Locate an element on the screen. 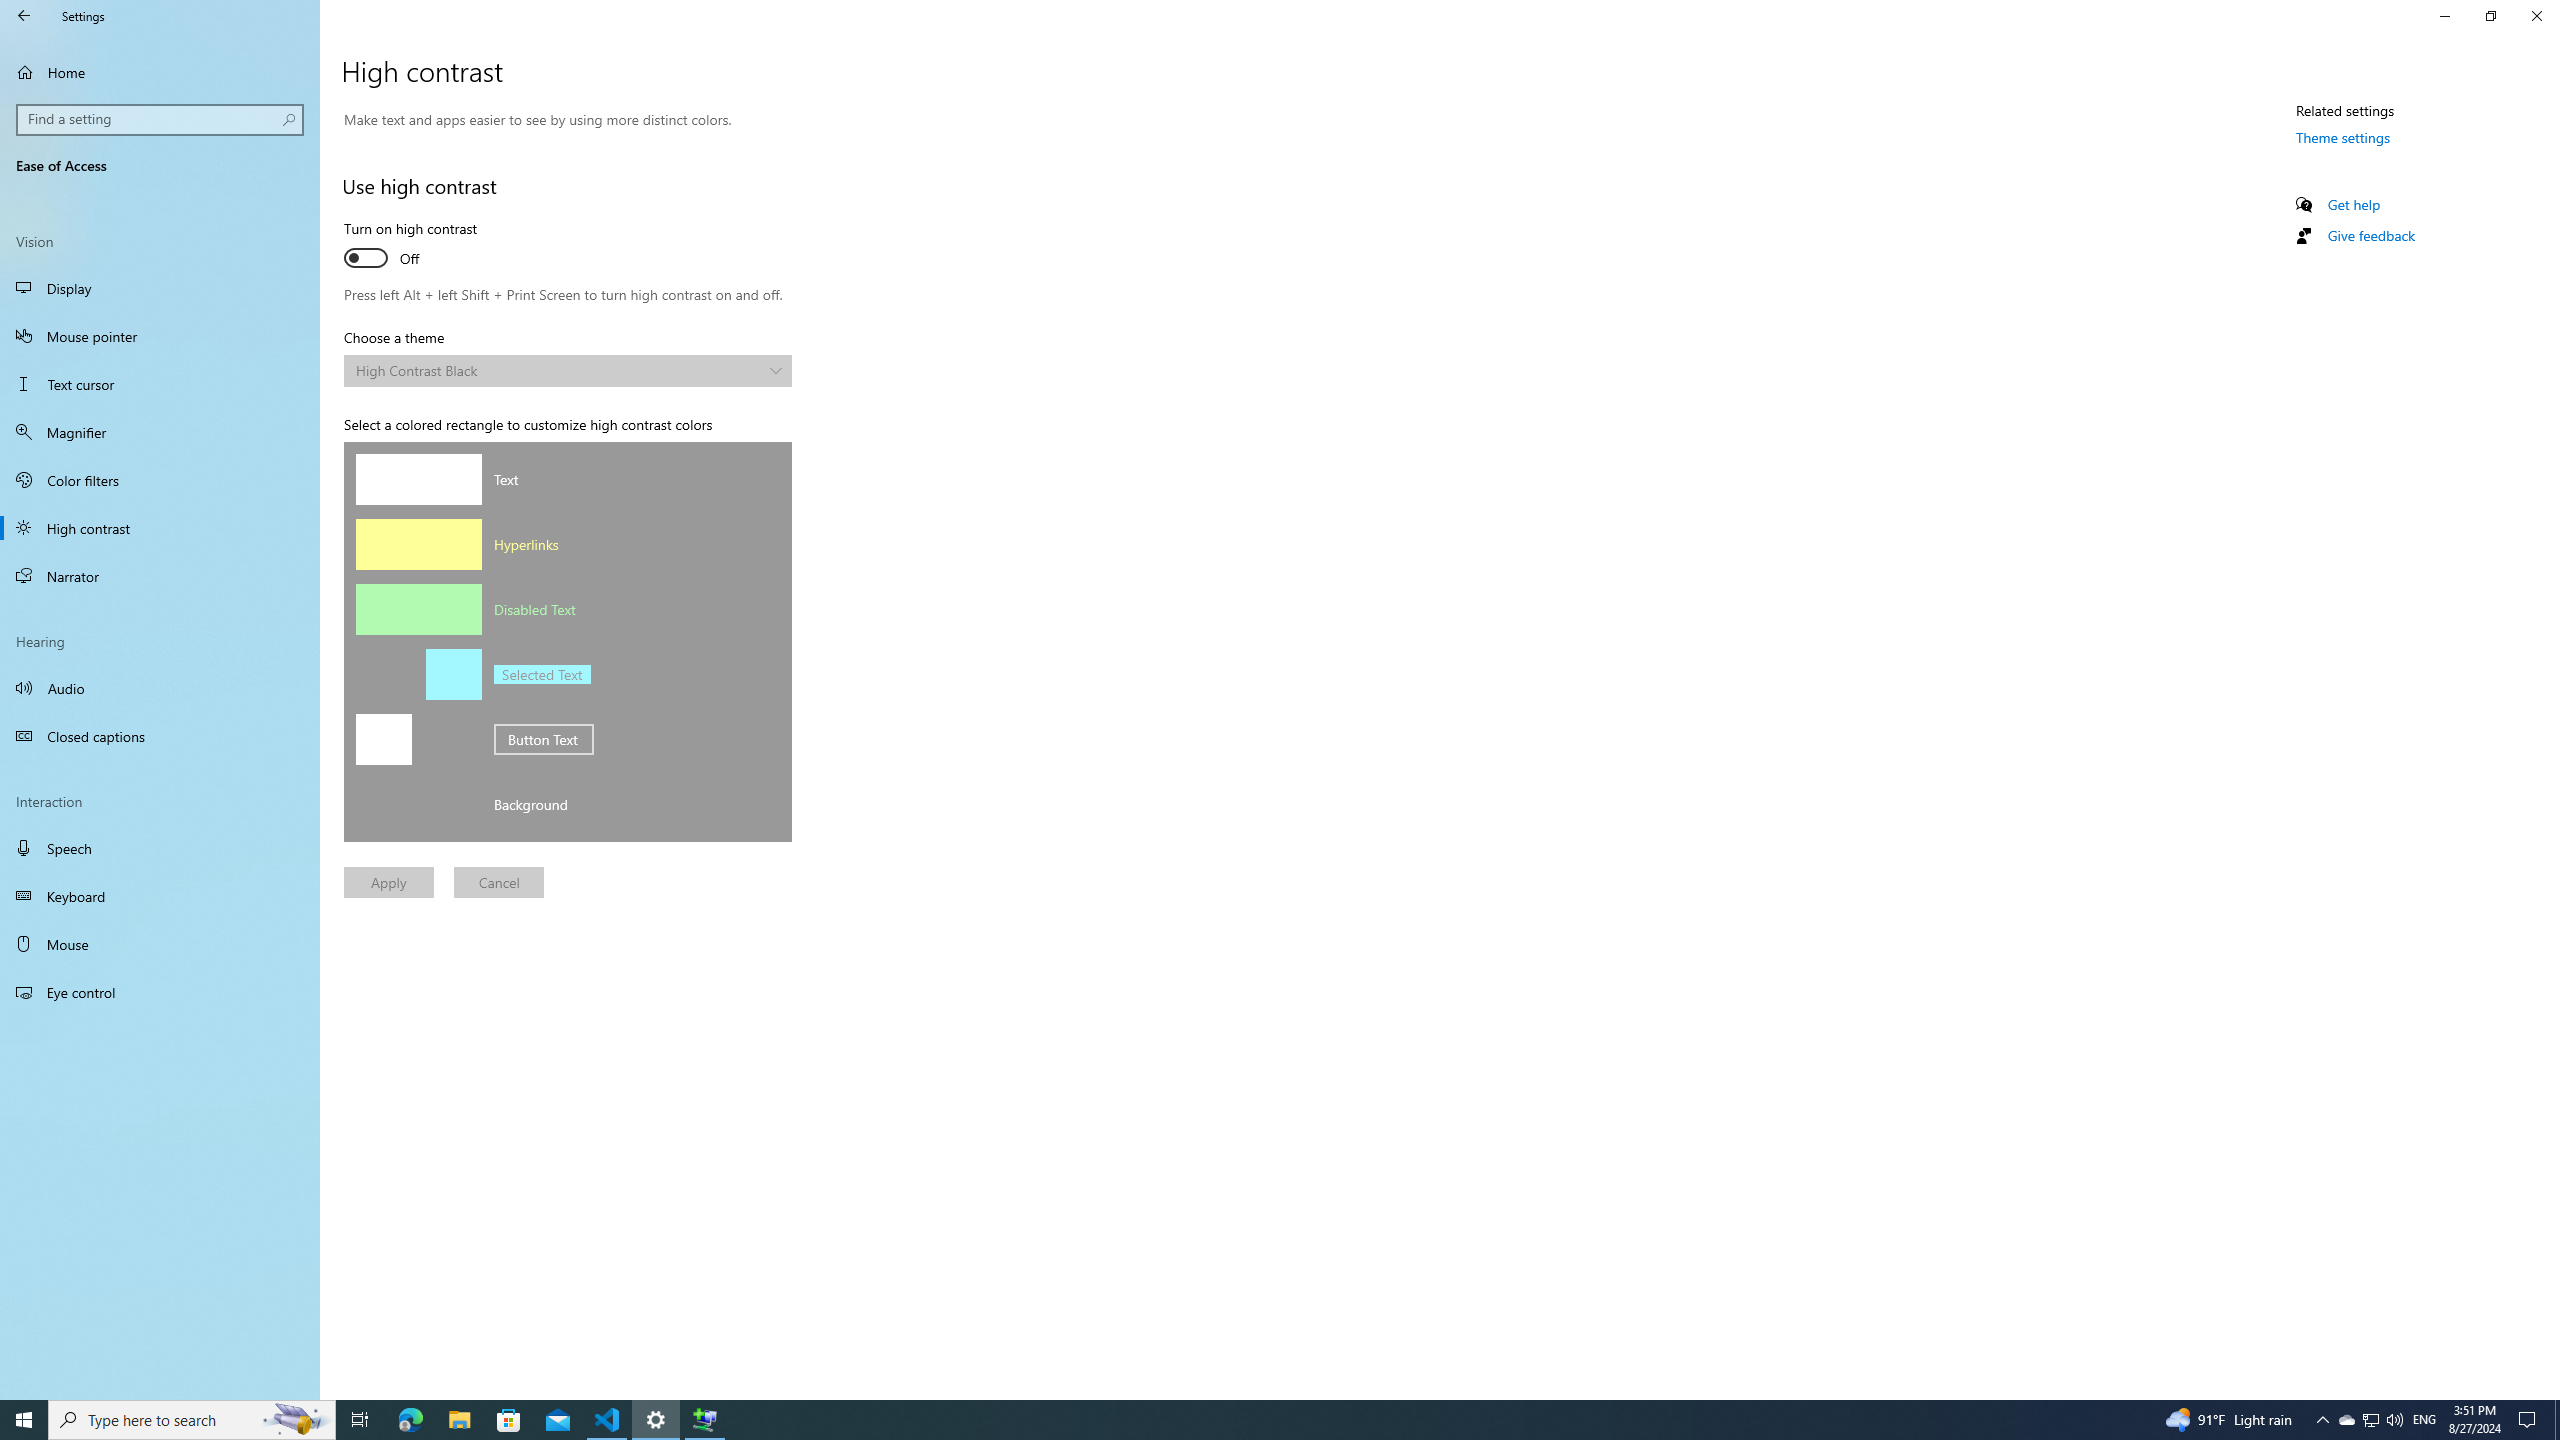 Image resolution: width=2560 pixels, height=1440 pixels. Button background color is located at coordinates (452, 739).